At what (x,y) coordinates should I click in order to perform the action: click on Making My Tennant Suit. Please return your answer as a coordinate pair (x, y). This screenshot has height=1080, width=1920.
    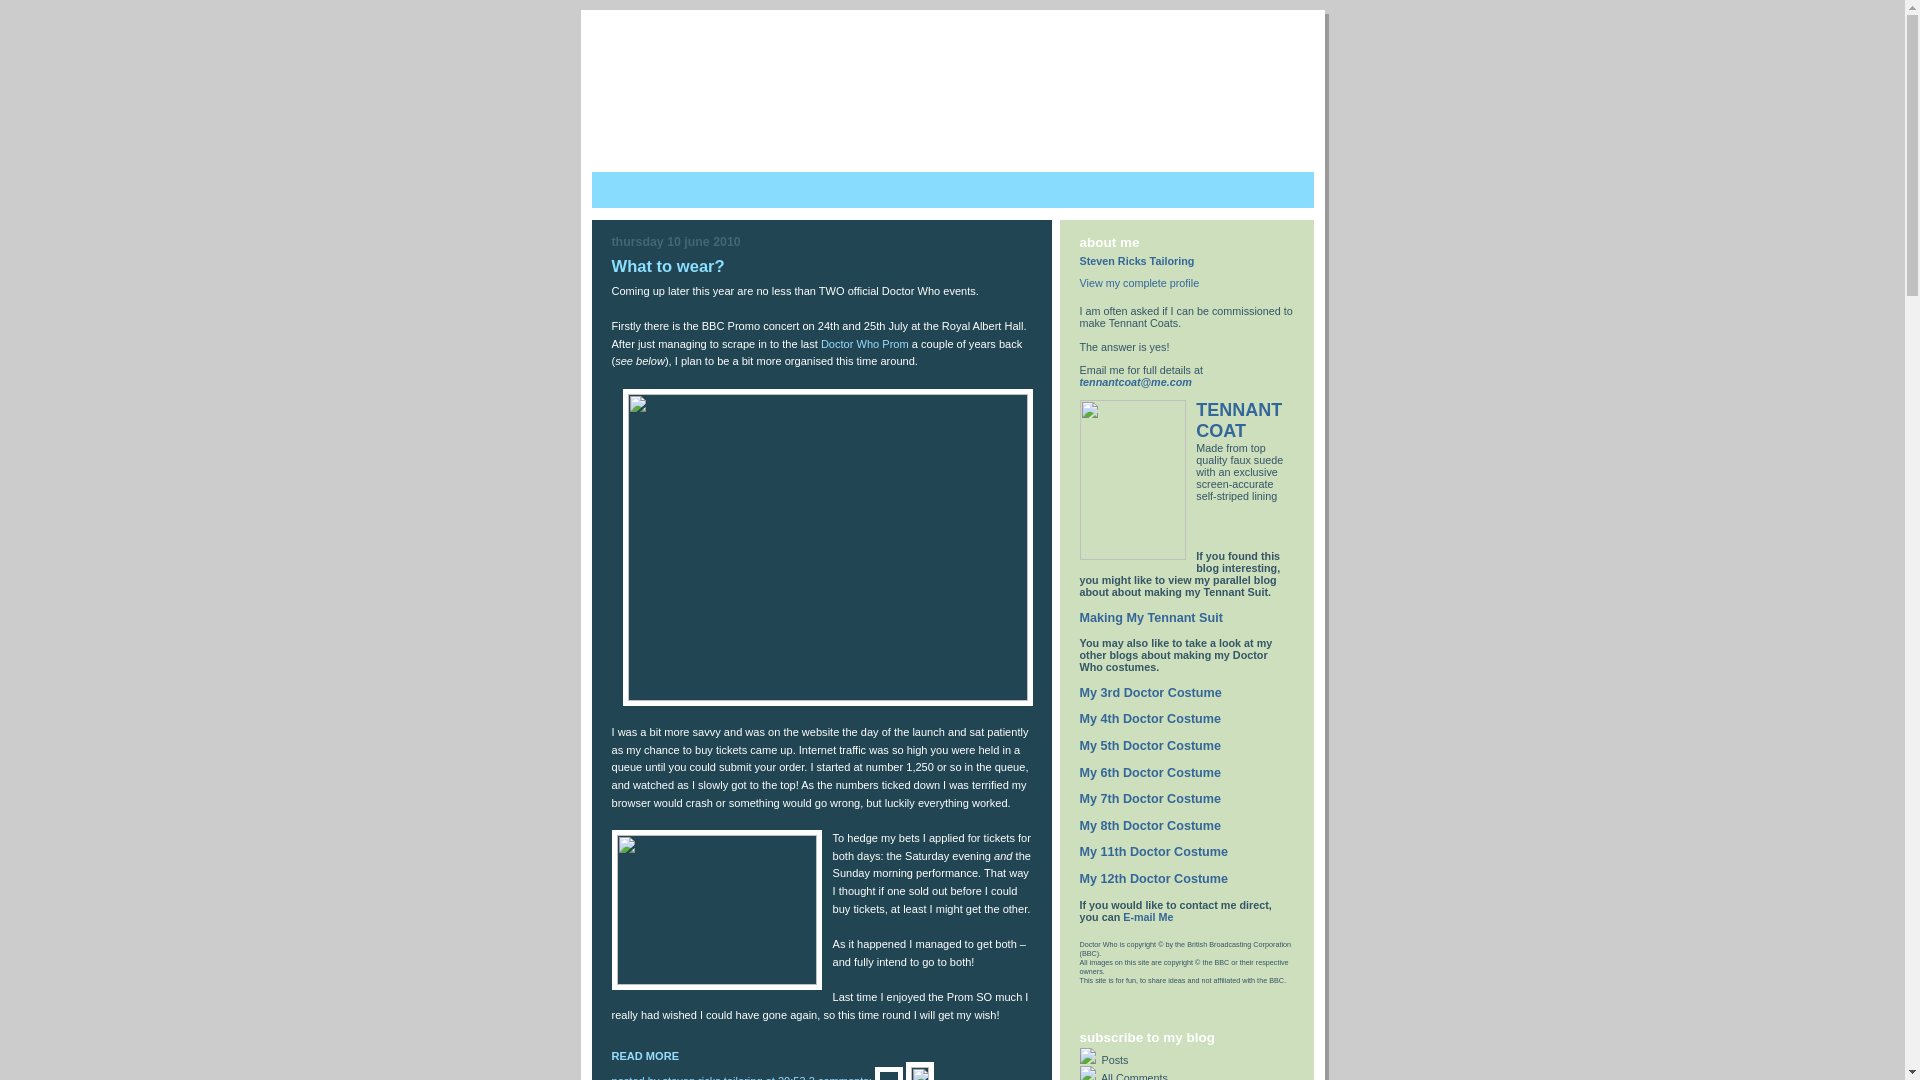
    Looking at the image, I should click on (1151, 618).